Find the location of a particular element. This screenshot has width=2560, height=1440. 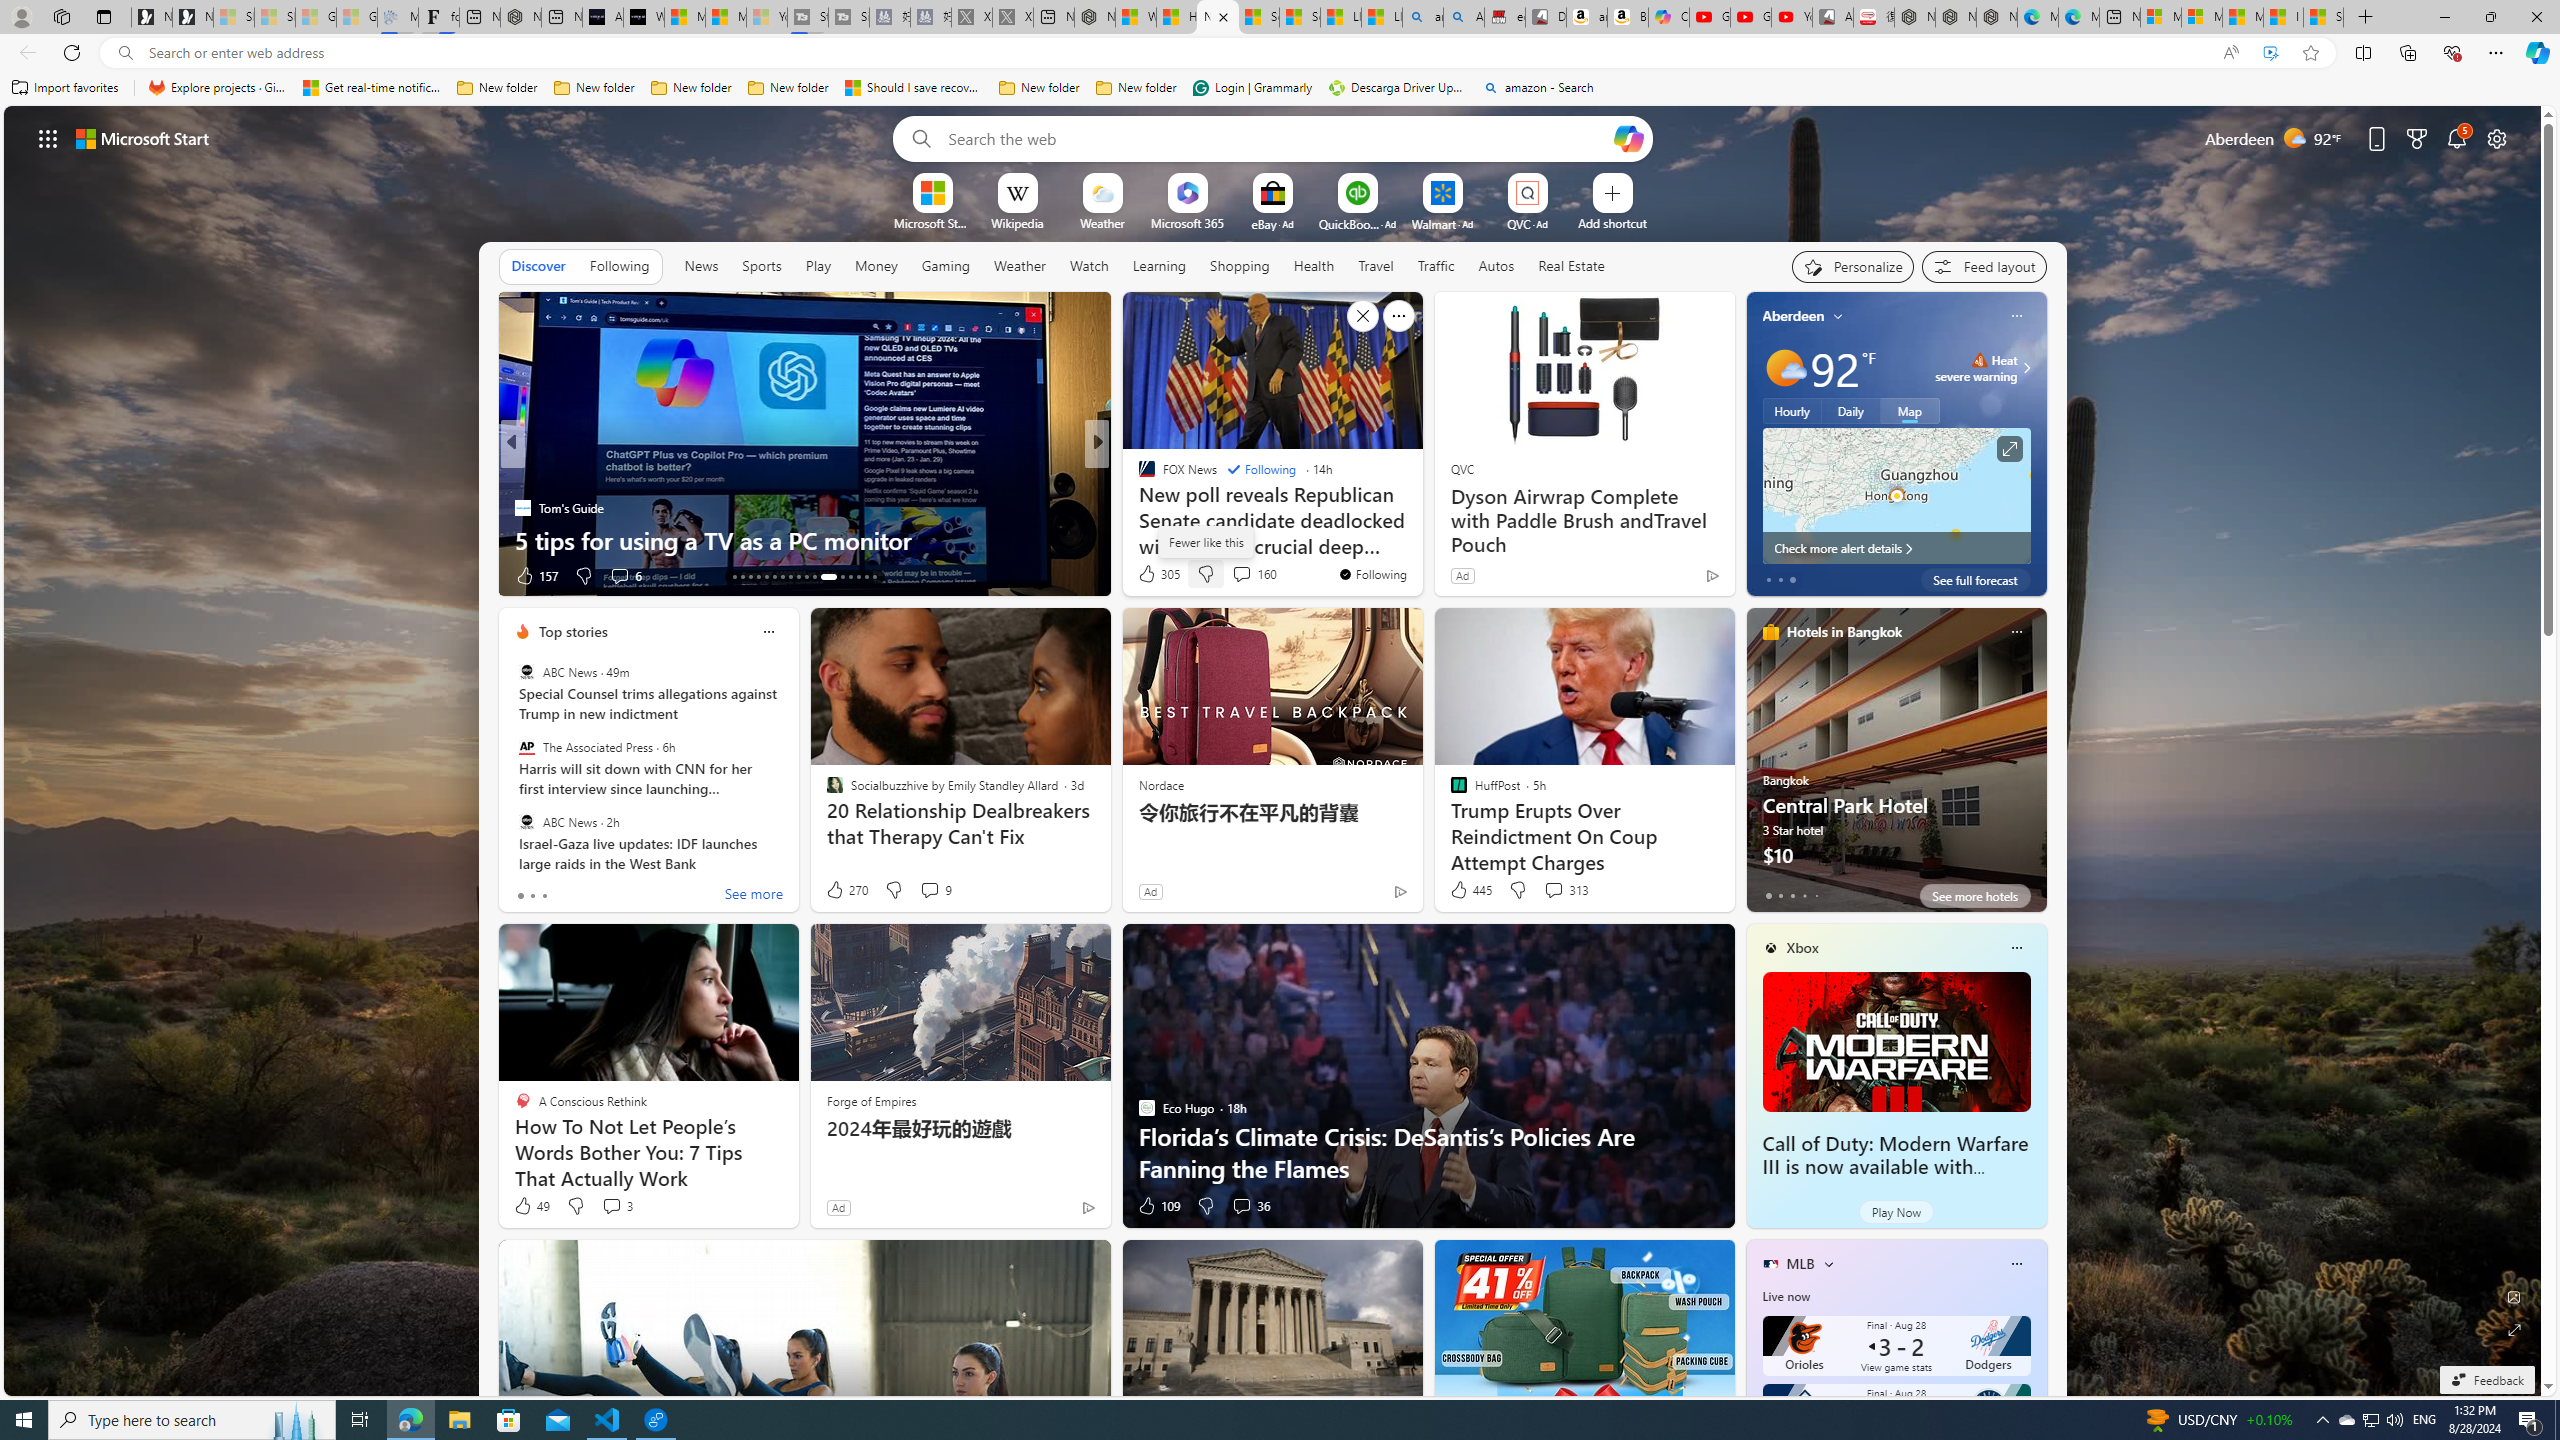

Add a site is located at coordinates (1611, 222).